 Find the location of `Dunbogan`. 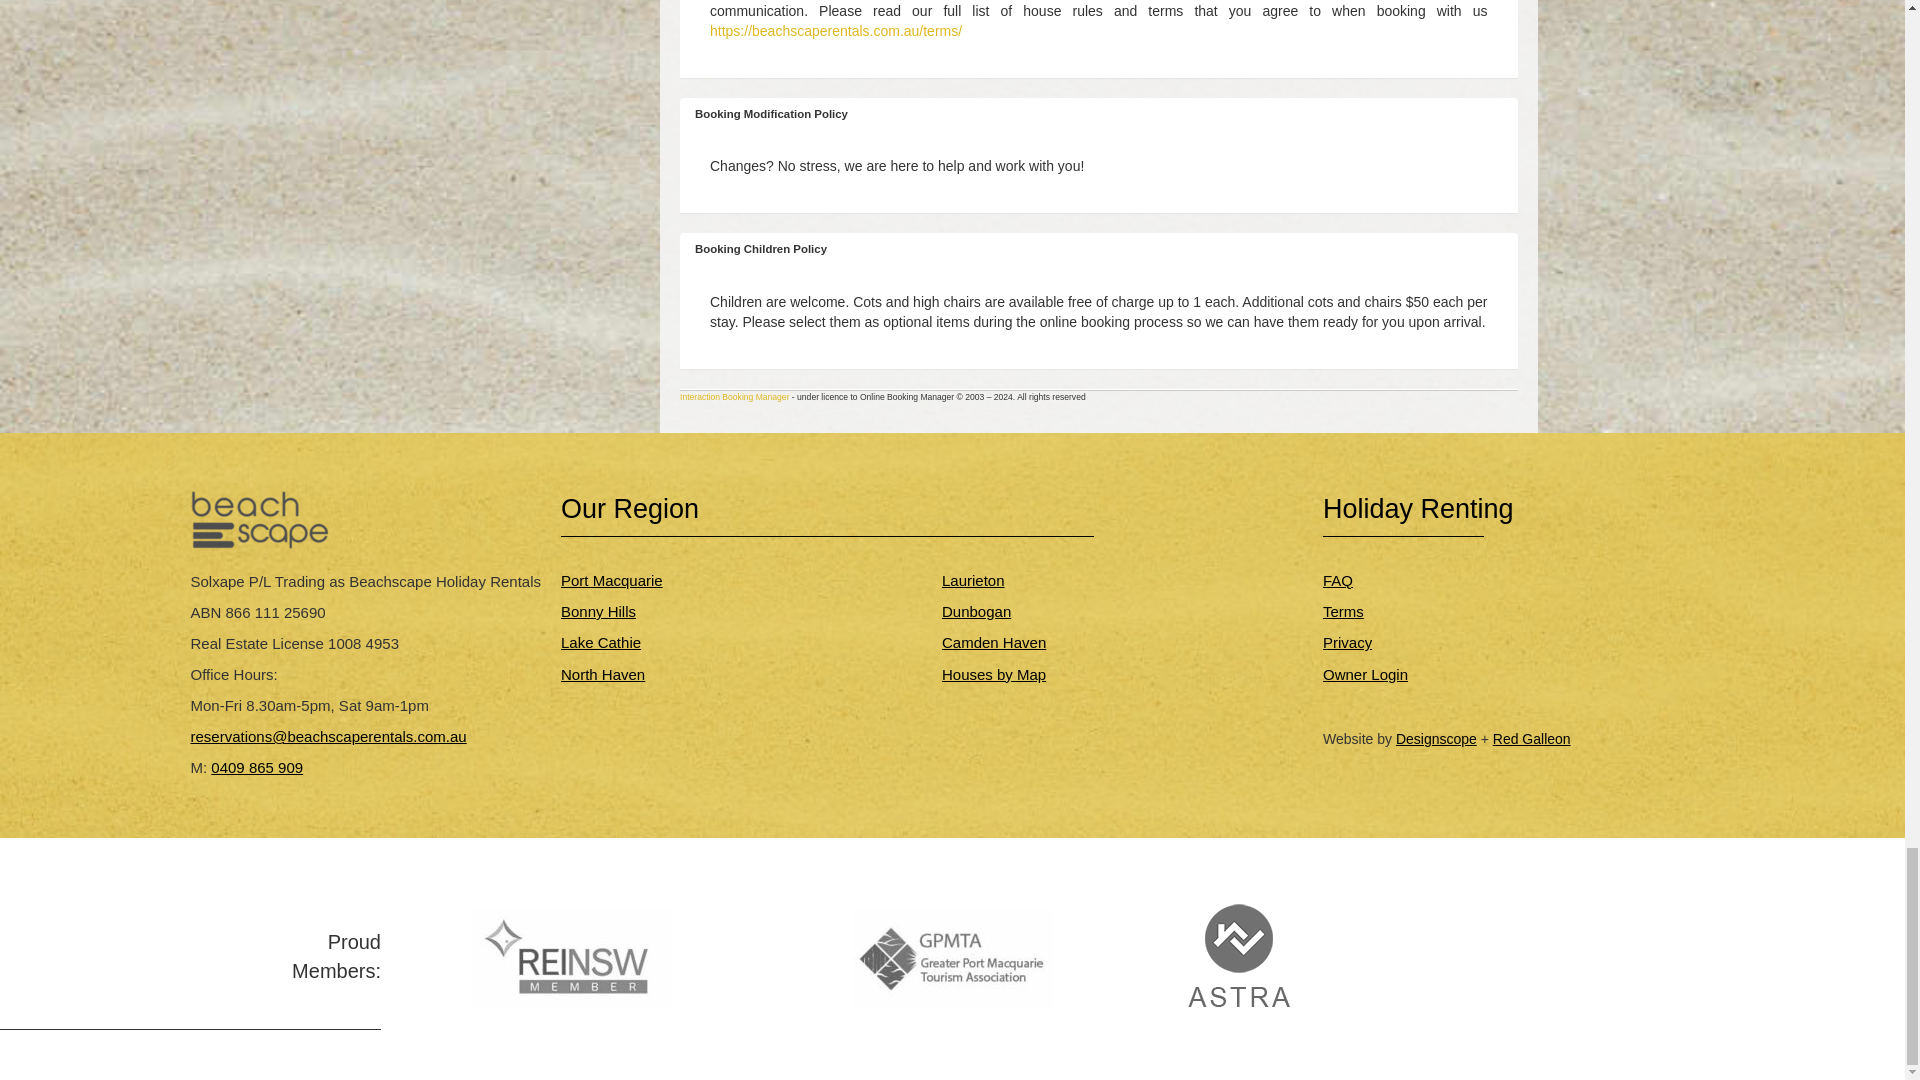

Dunbogan is located at coordinates (976, 610).